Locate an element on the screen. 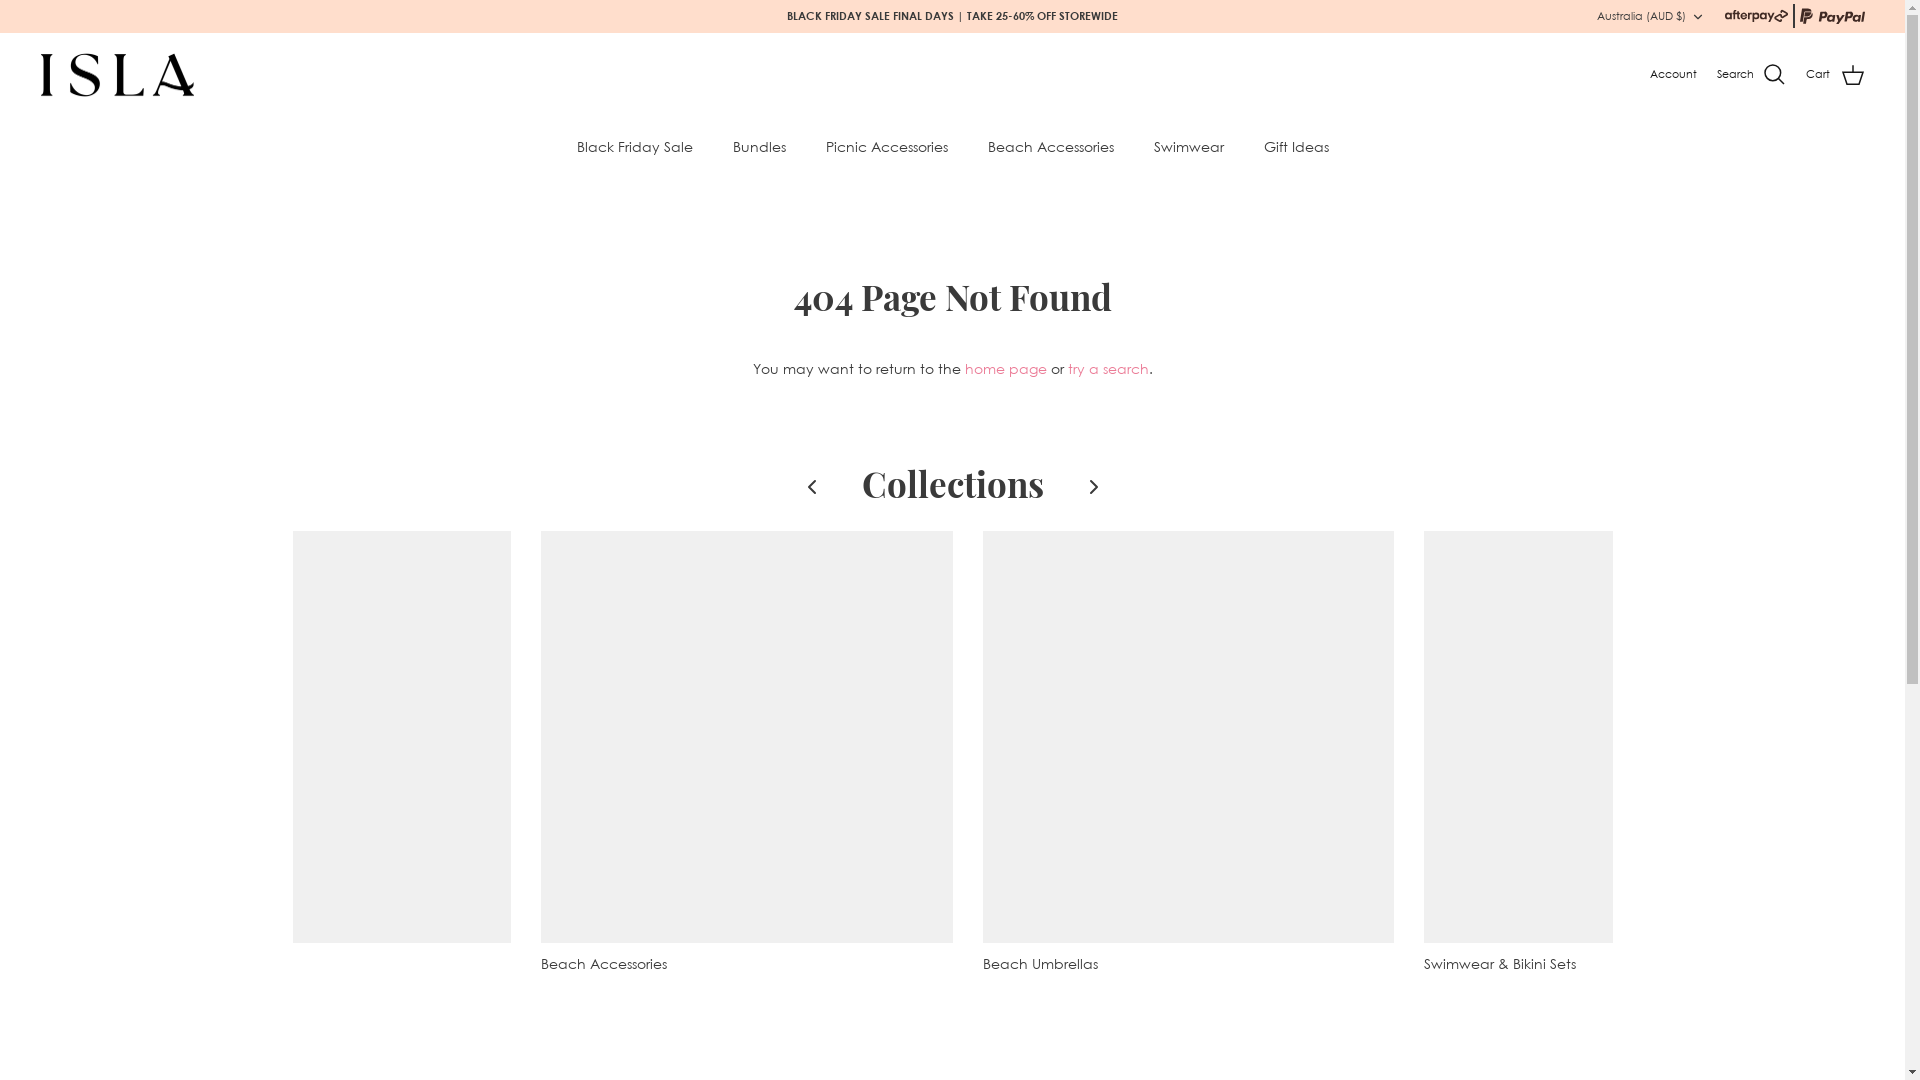  Isla In Bloom is located at coordinates (118, 76).